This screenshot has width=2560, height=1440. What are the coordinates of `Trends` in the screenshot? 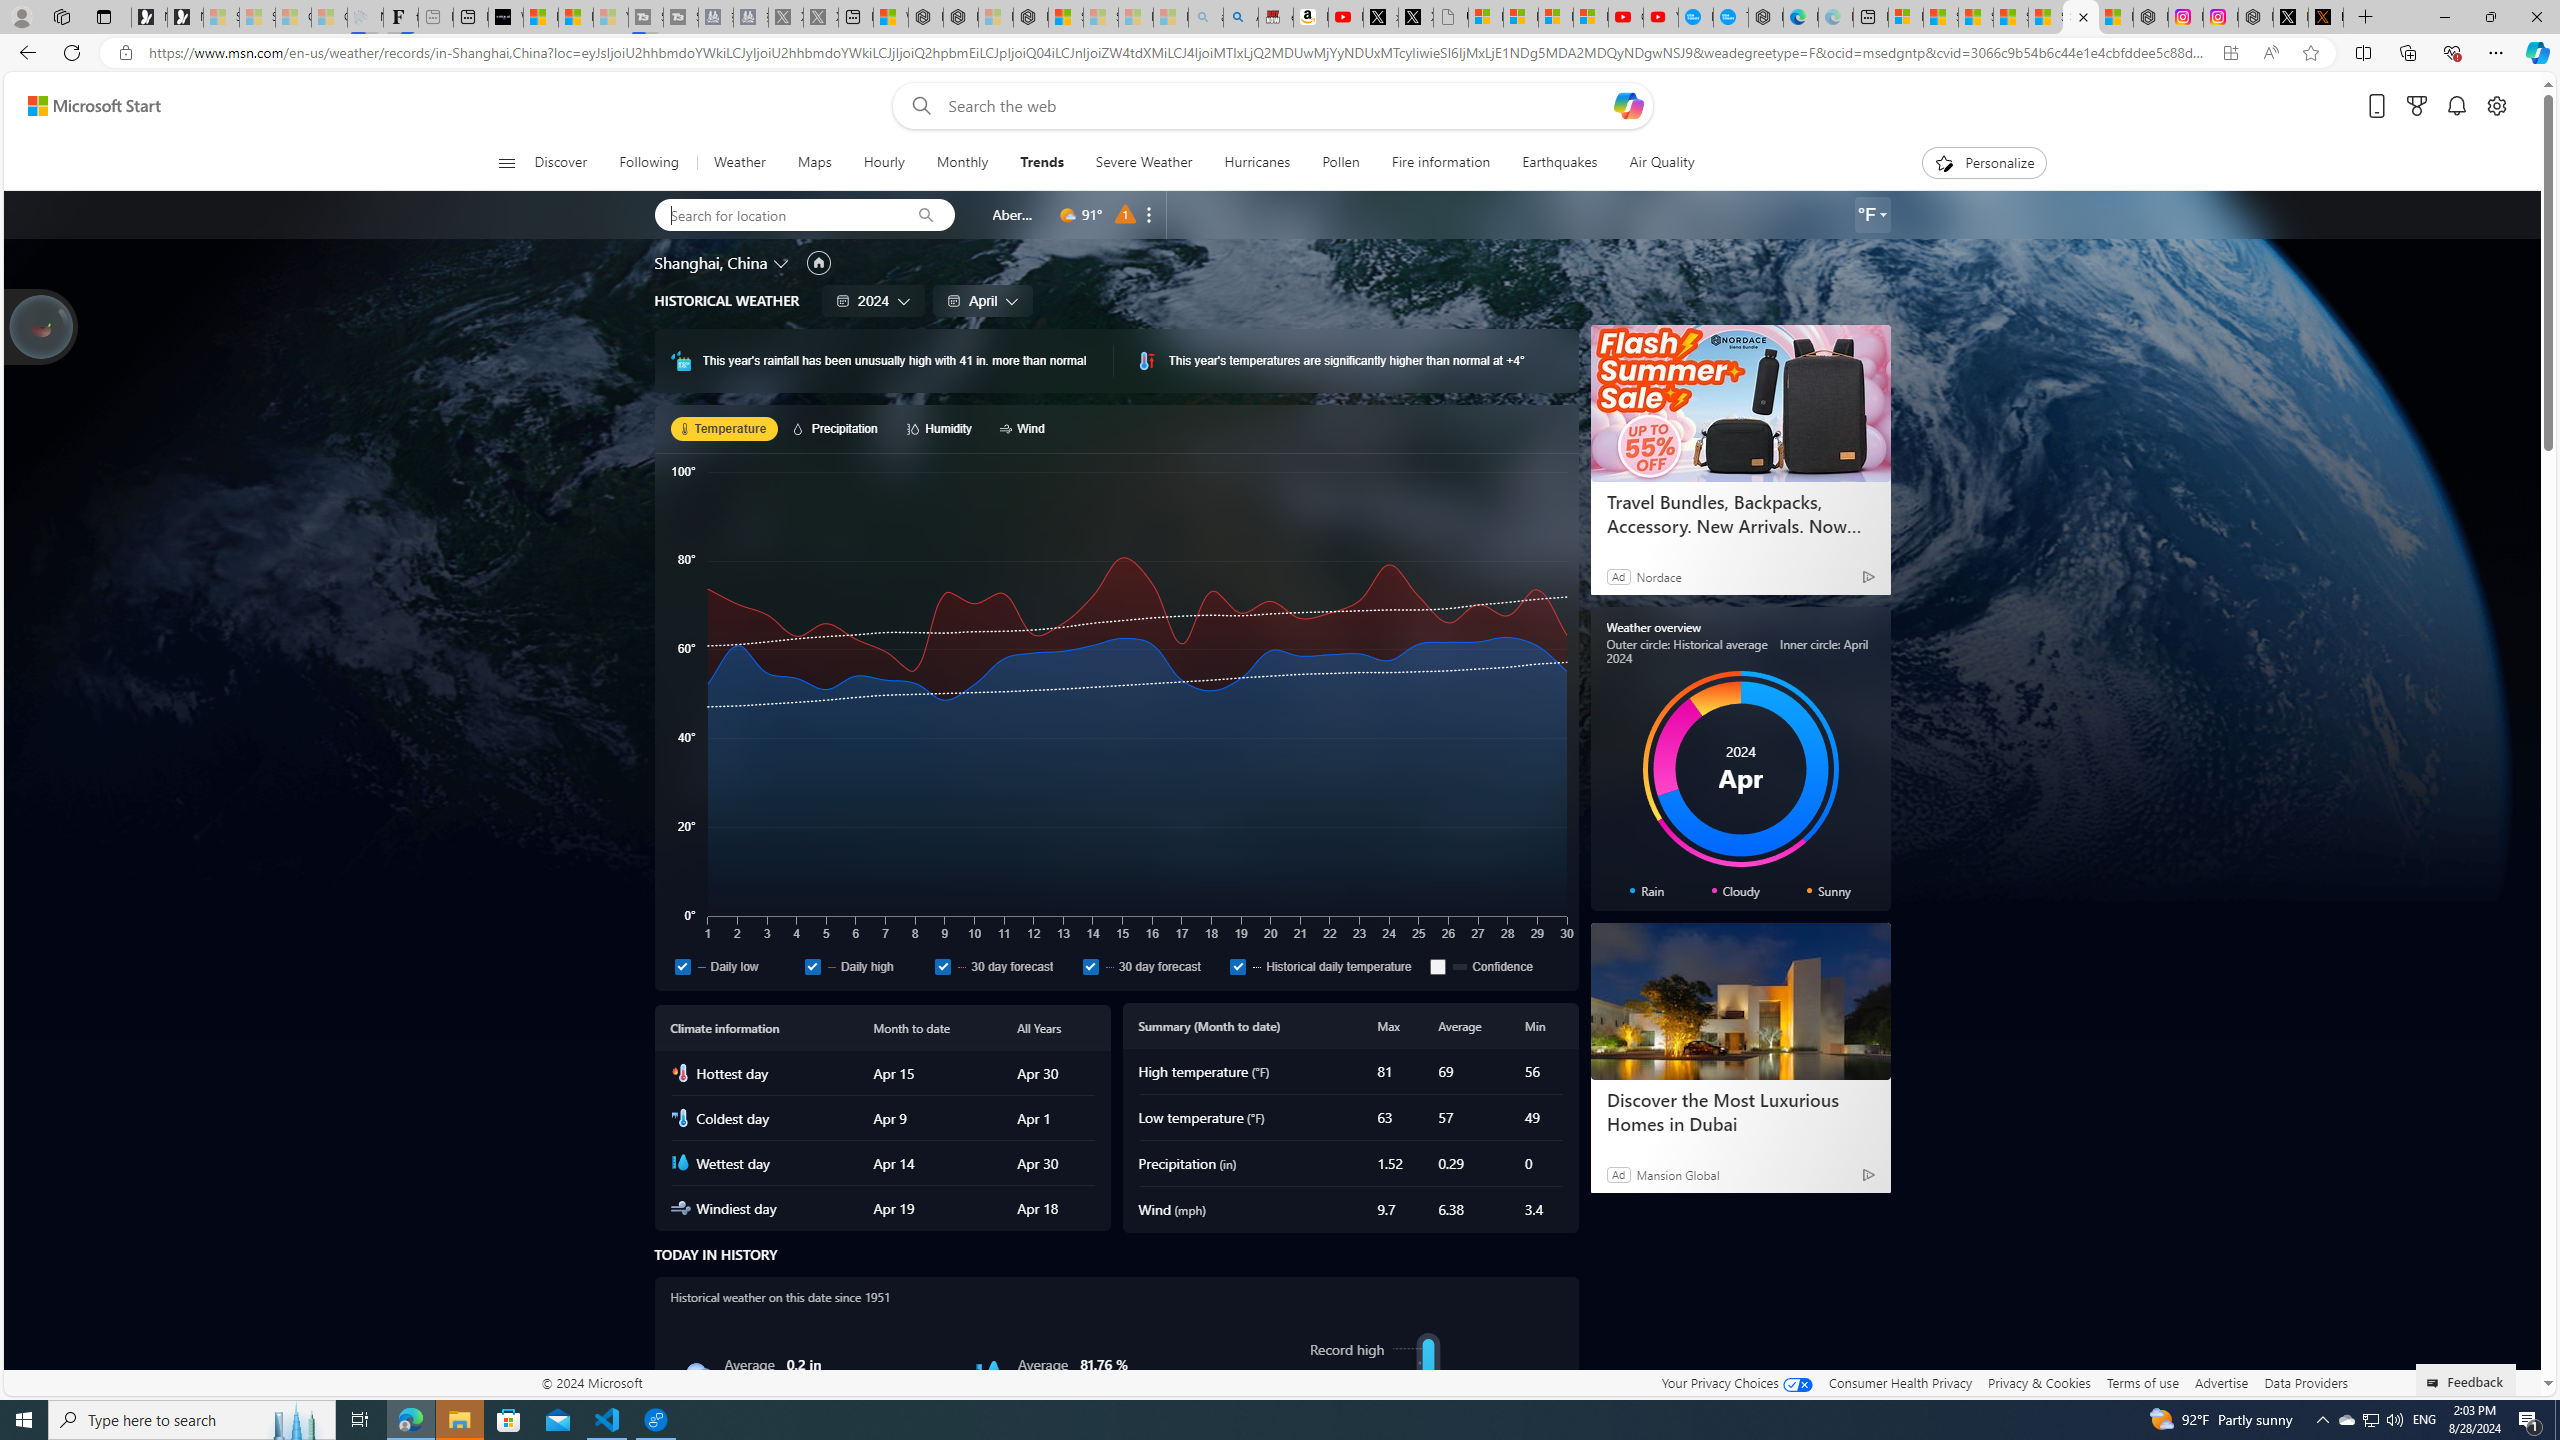 It's located at (1041, 163).